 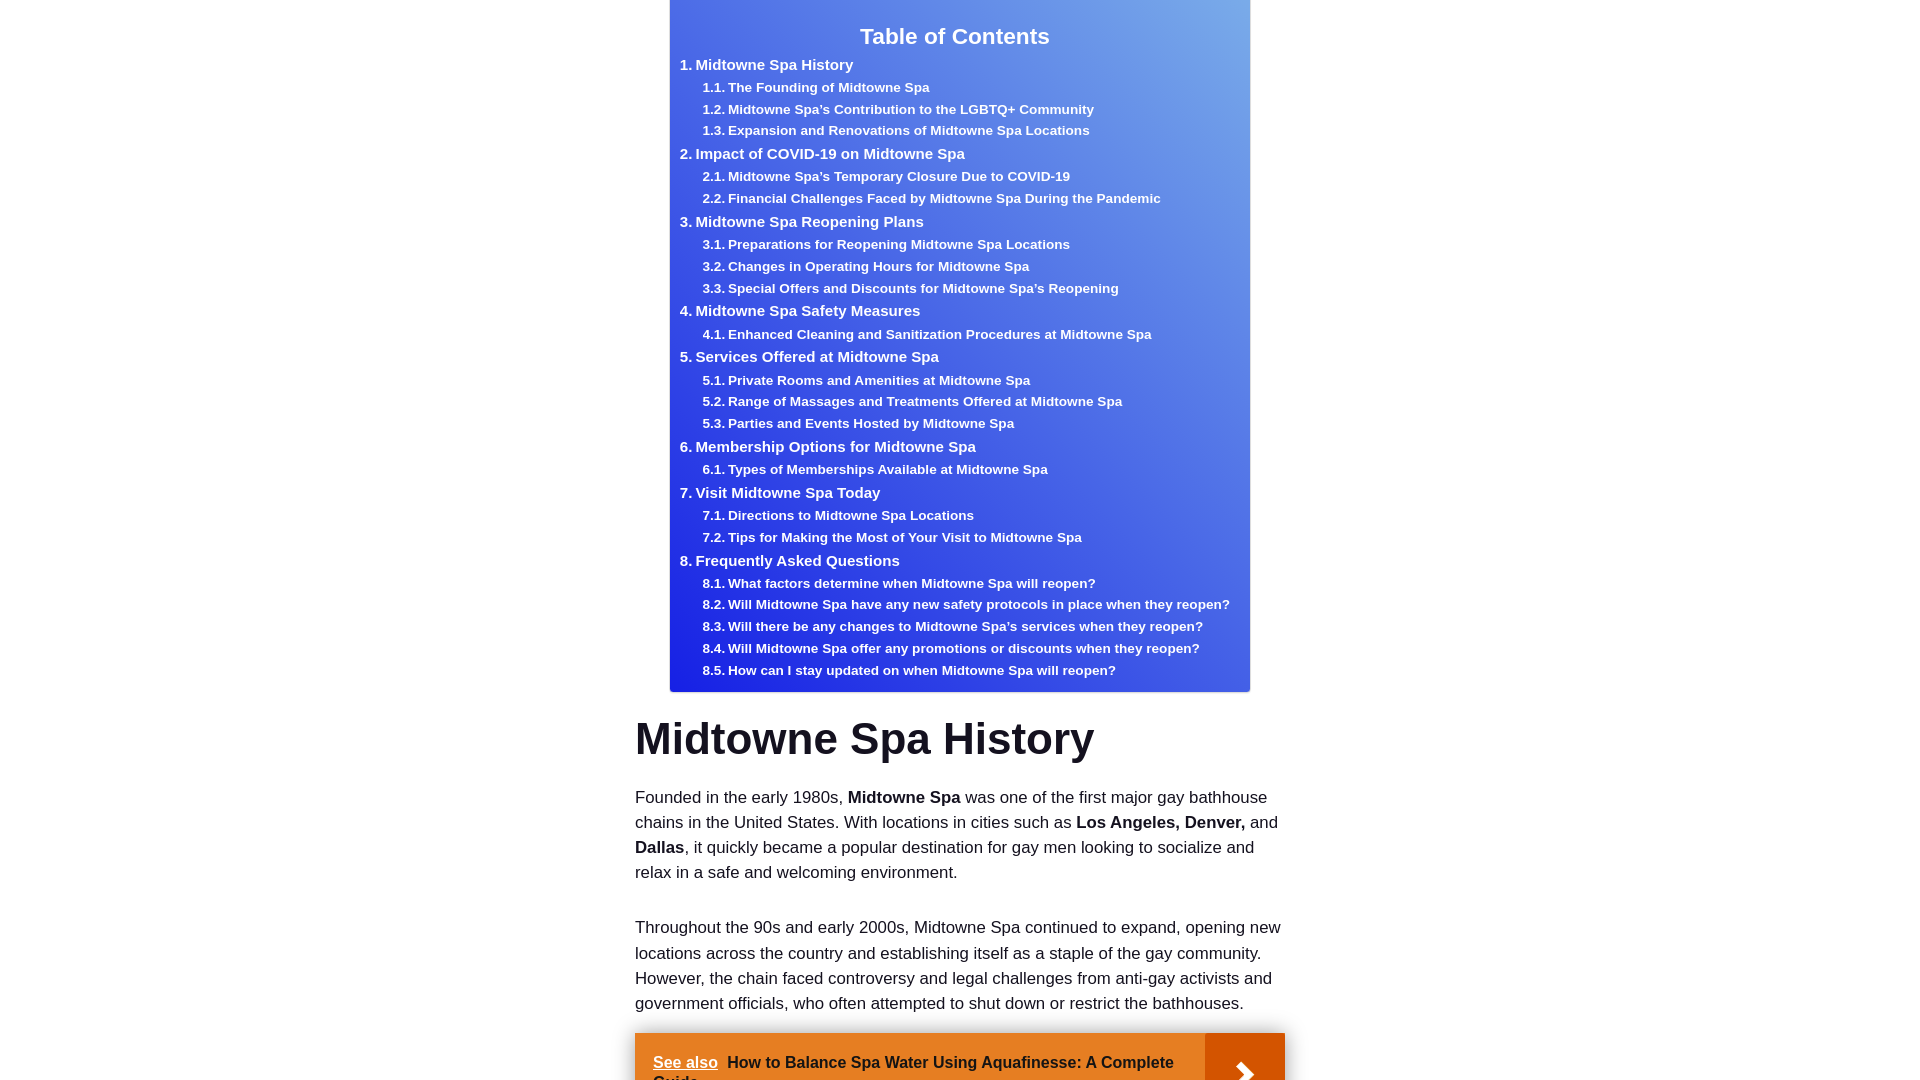 I want to click on Impact of COVID-19 on Midtowne Spa, so click(x=822, y=154).